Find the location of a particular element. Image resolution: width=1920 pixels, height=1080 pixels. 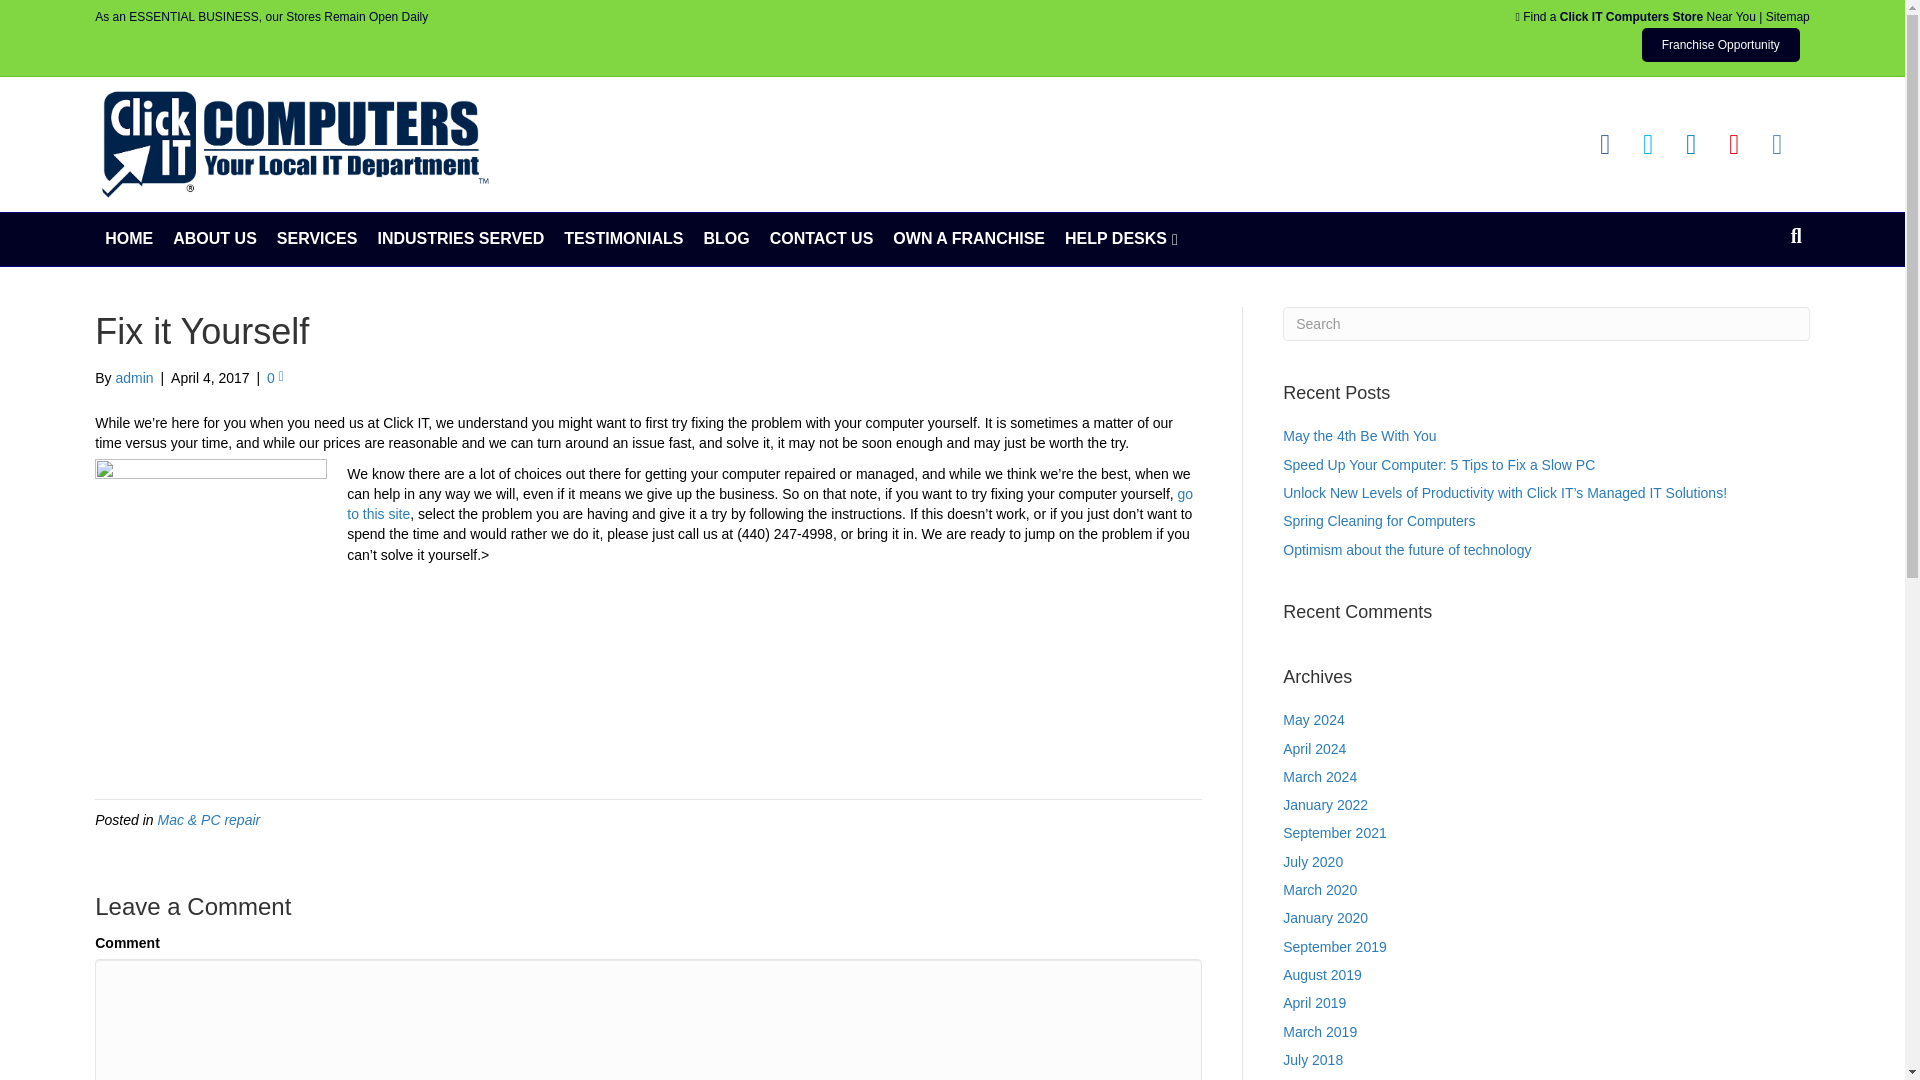

0 is located at coordinates (275, 378).